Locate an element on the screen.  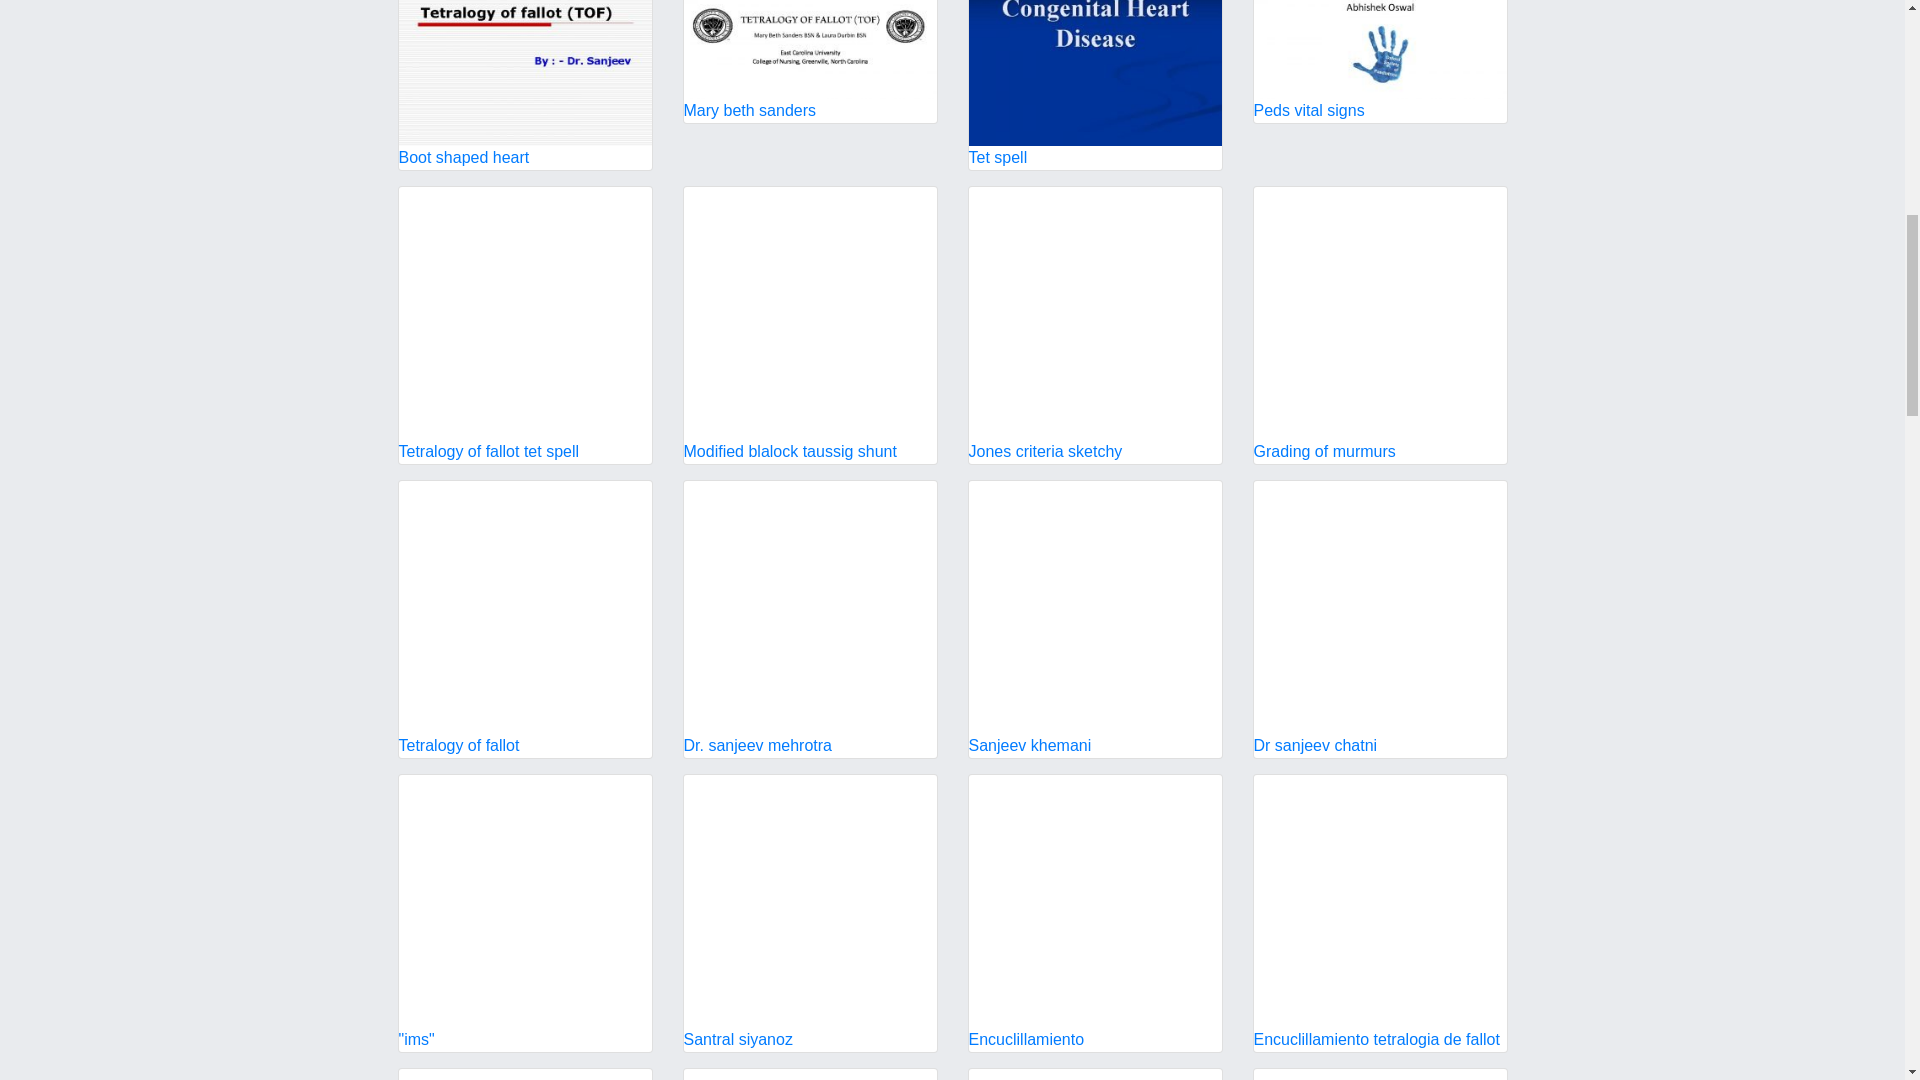
Valva mitrala inchidere incompleta is located at coordinates (810, 1074).